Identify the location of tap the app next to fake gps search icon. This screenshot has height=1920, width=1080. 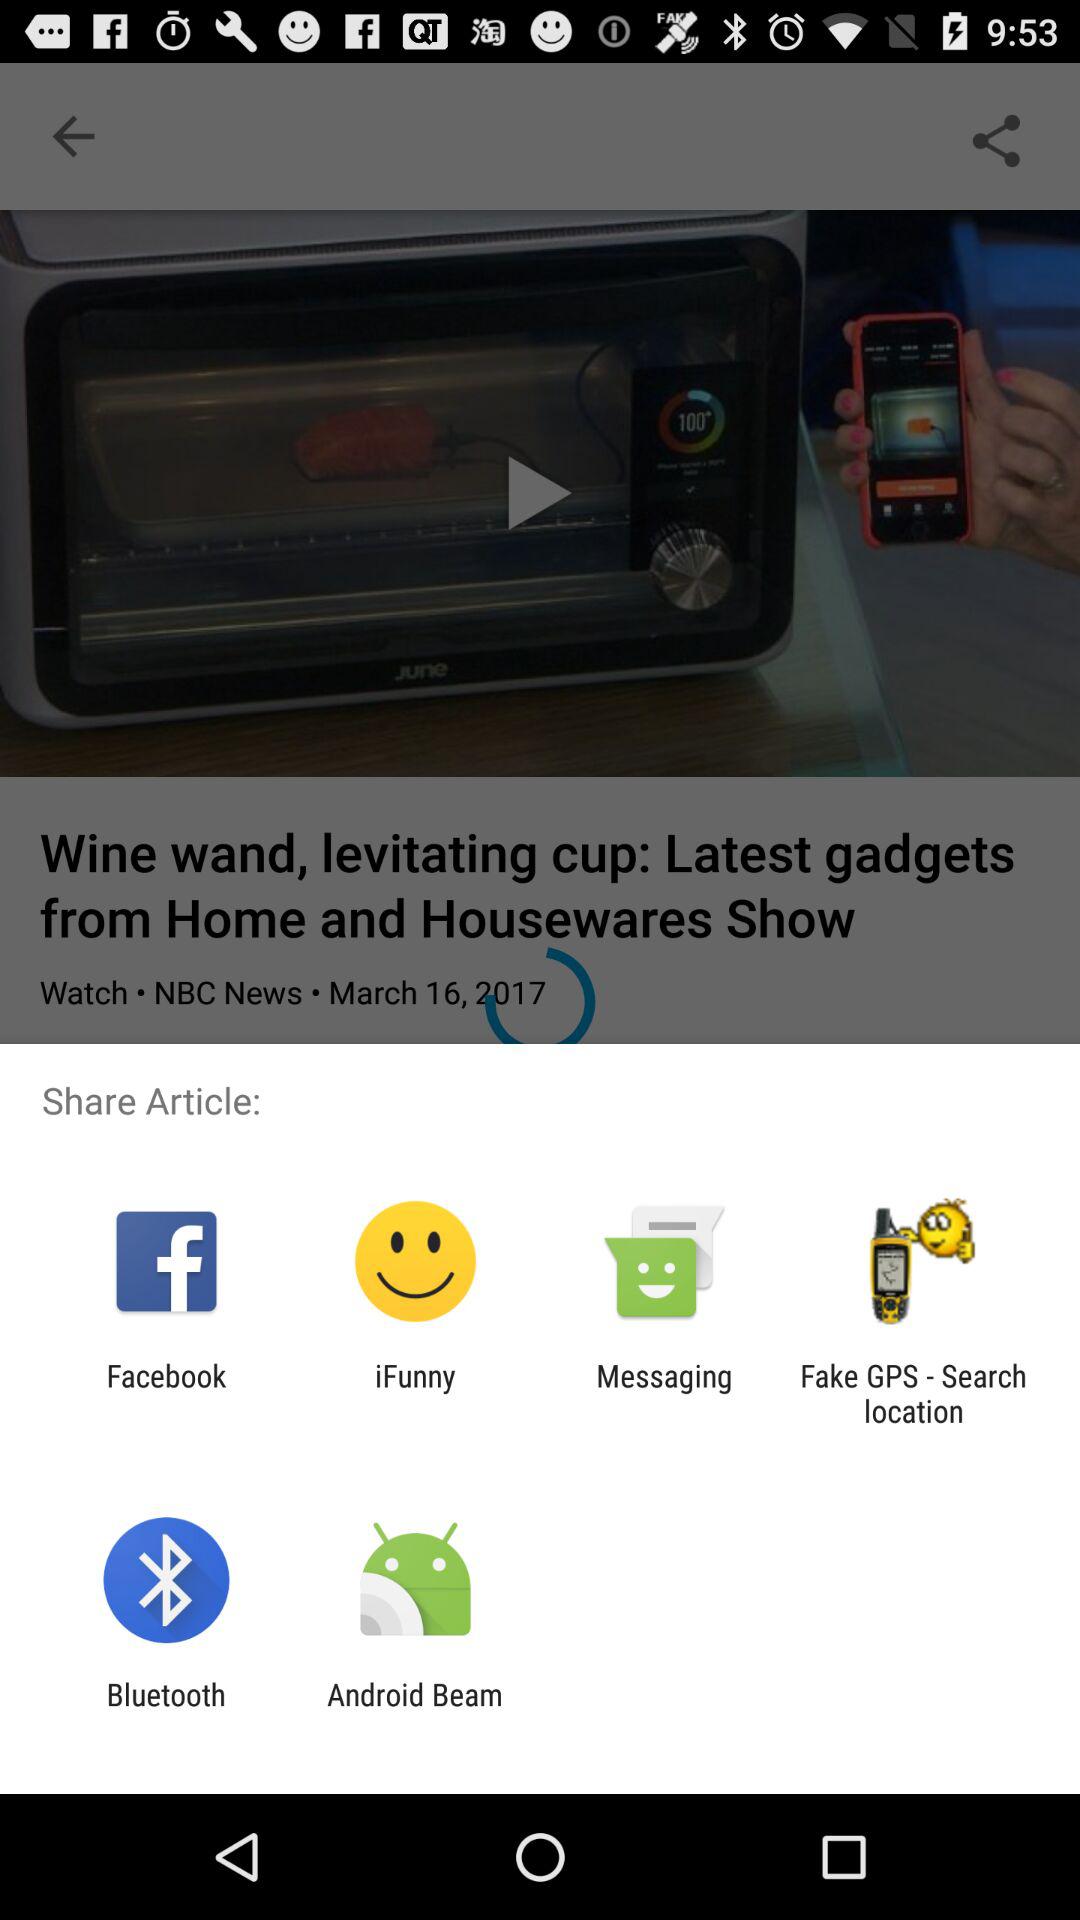
(664, 1393).